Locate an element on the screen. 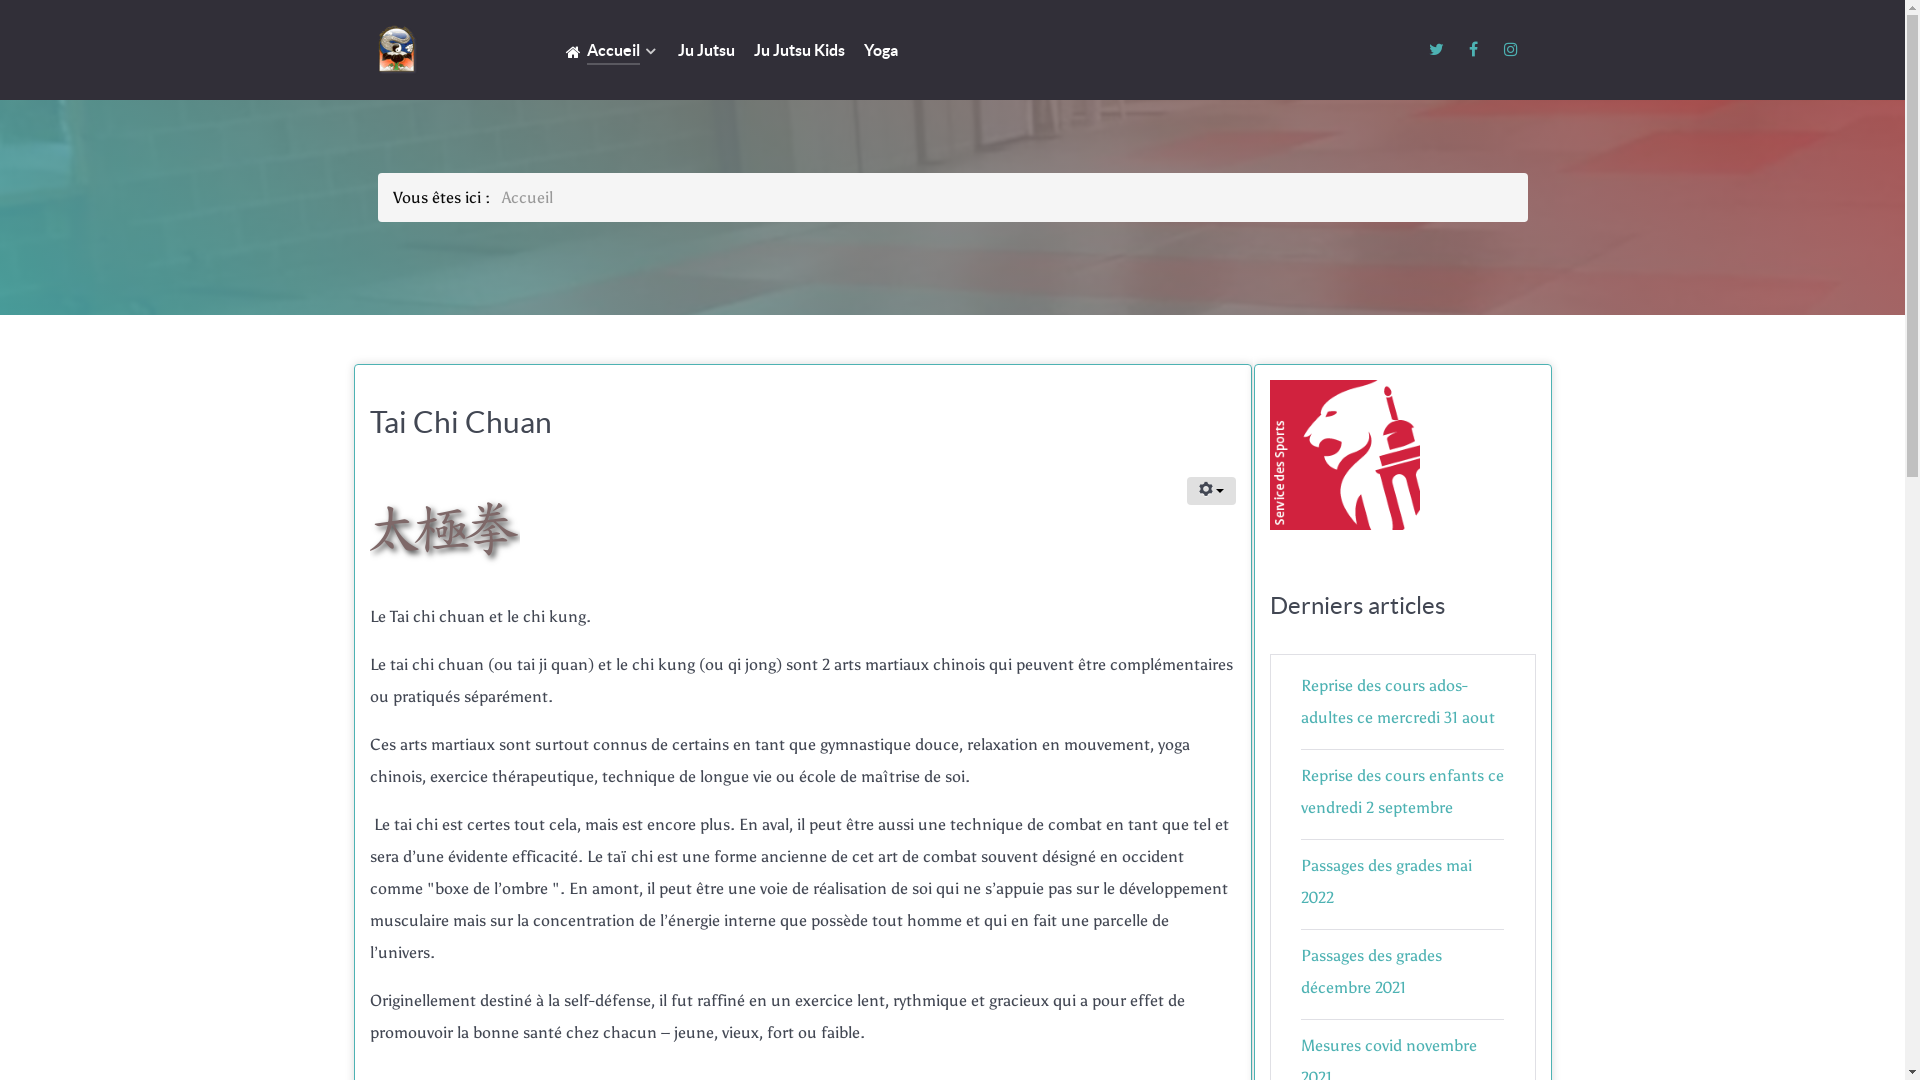 The image size is (1920, 1080). Yoga is located at coordinates (881, 52).